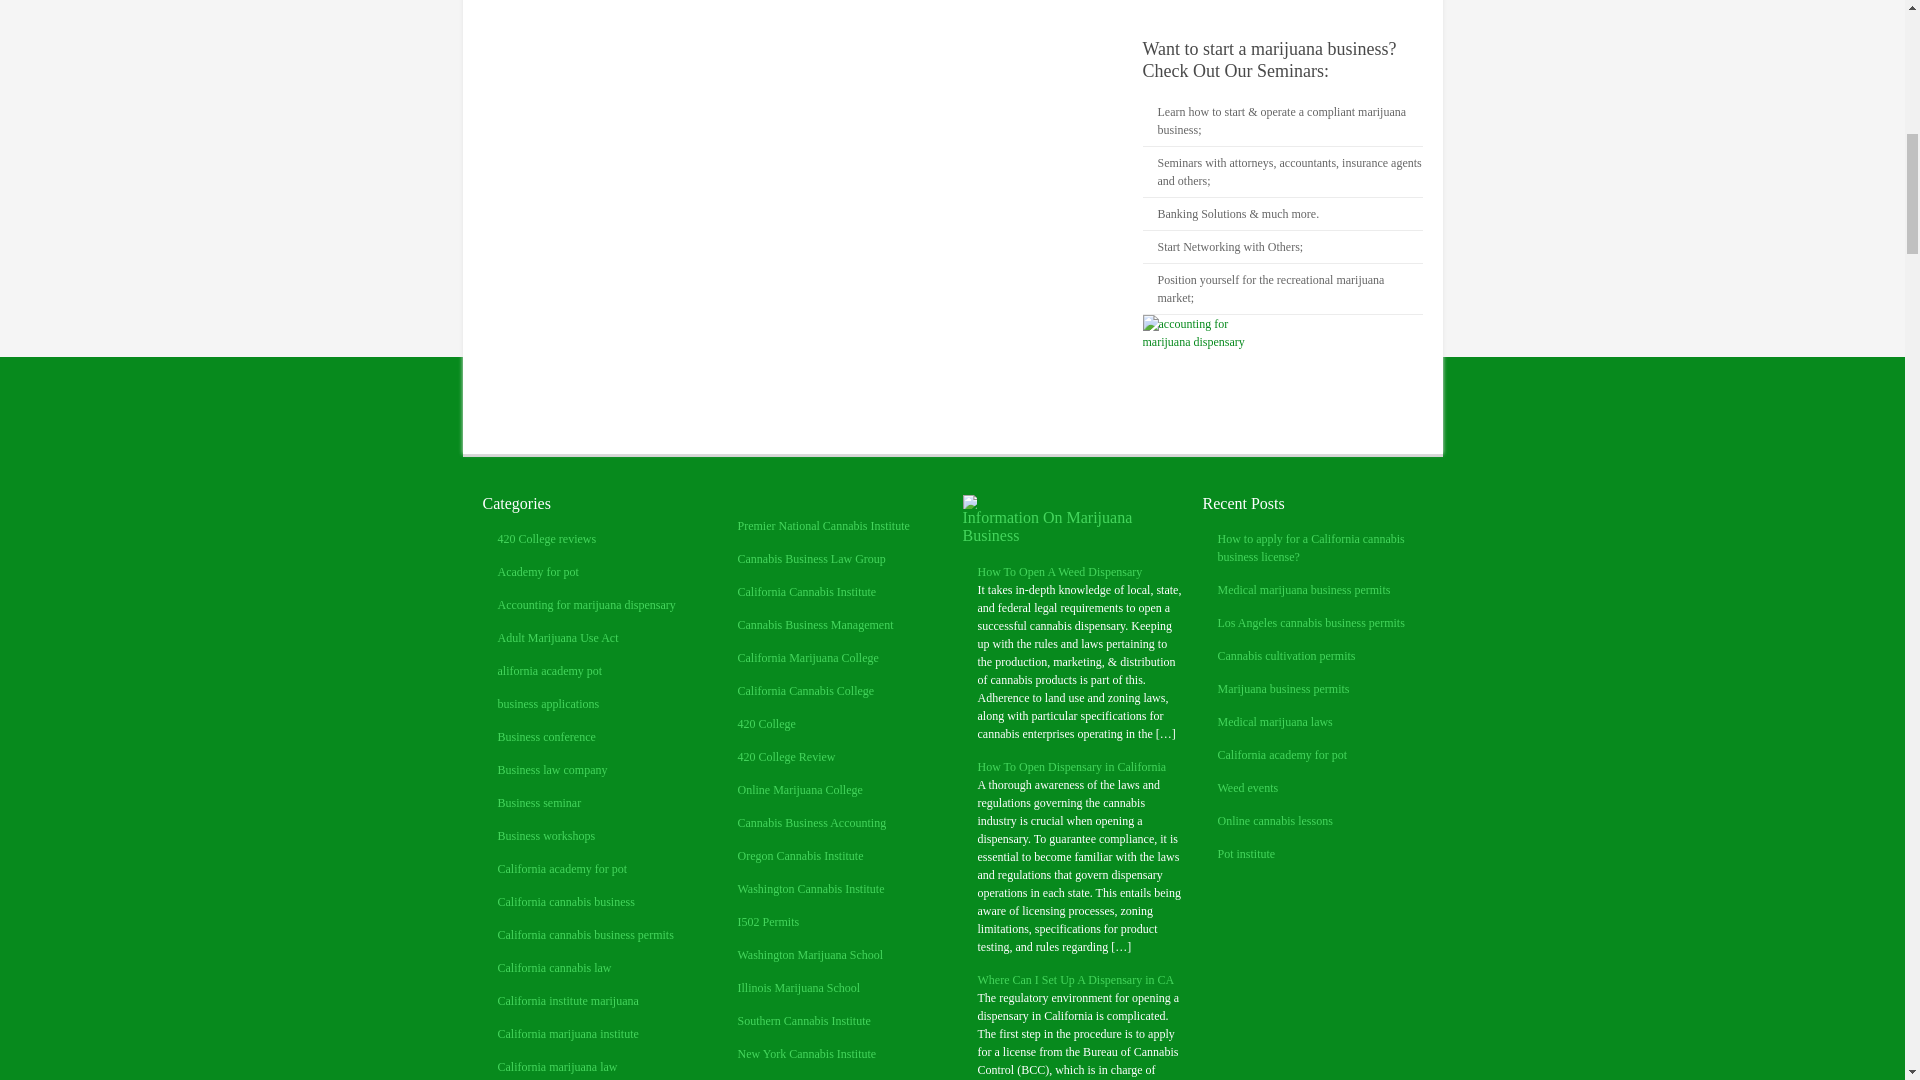 The width and height of the screenshot is (1920, 1080). Describe the element at coordinates (538, 571) in the screenshot. I see `Academy for pot` at that location.